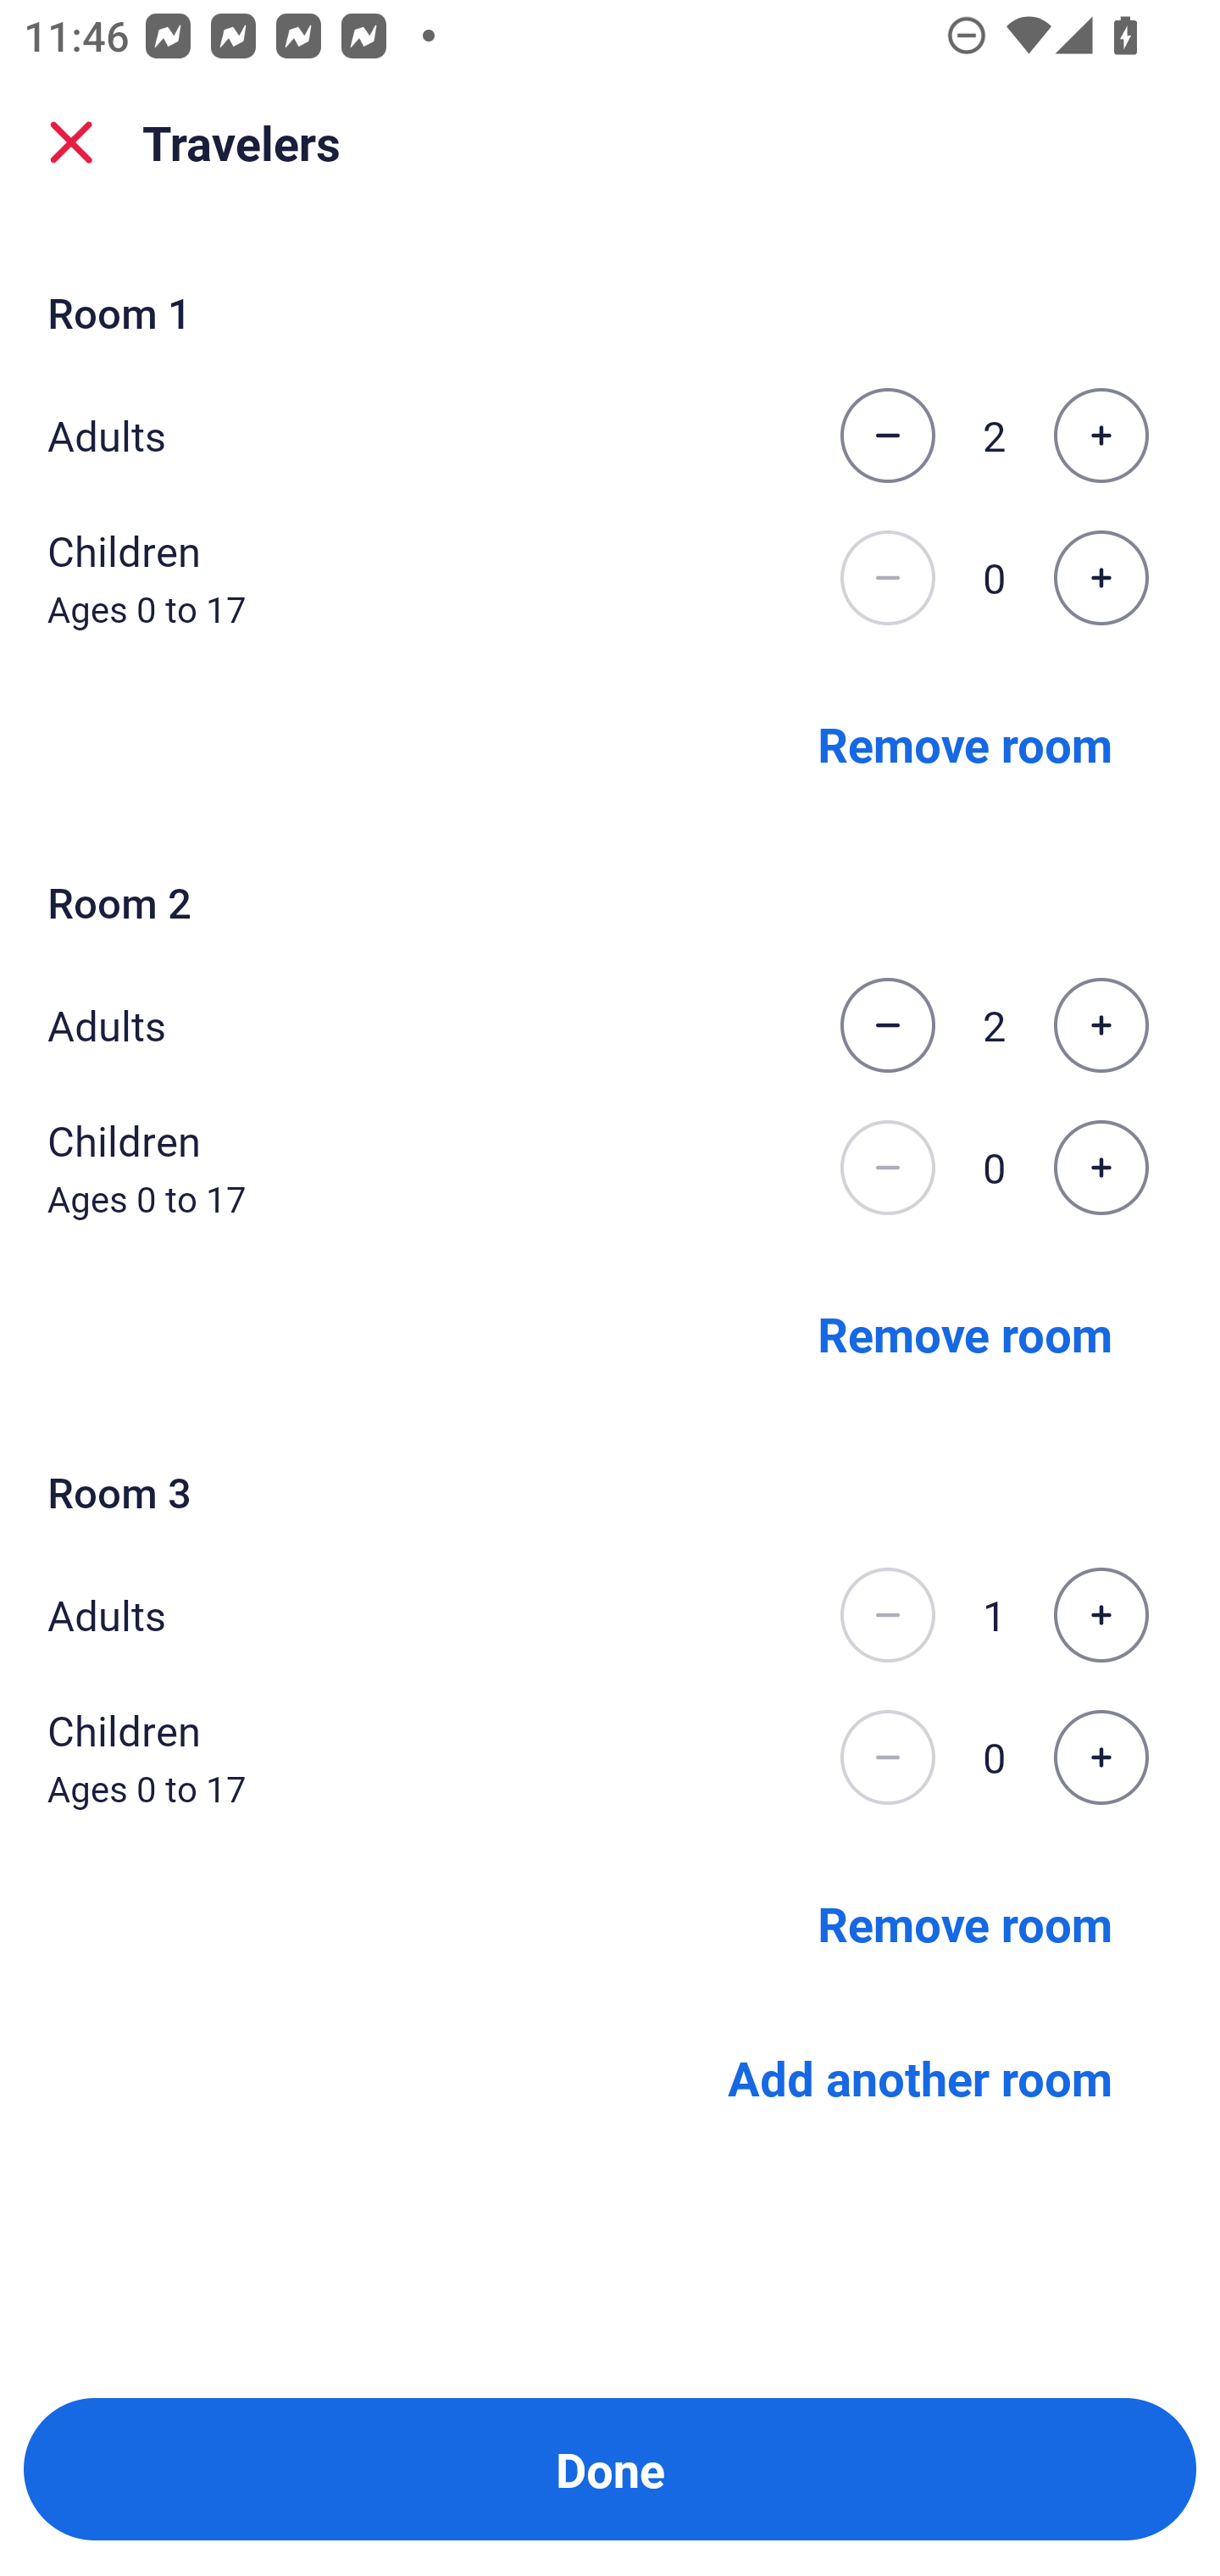  I want to click on Decrease the number of children, so click(887, 1757).